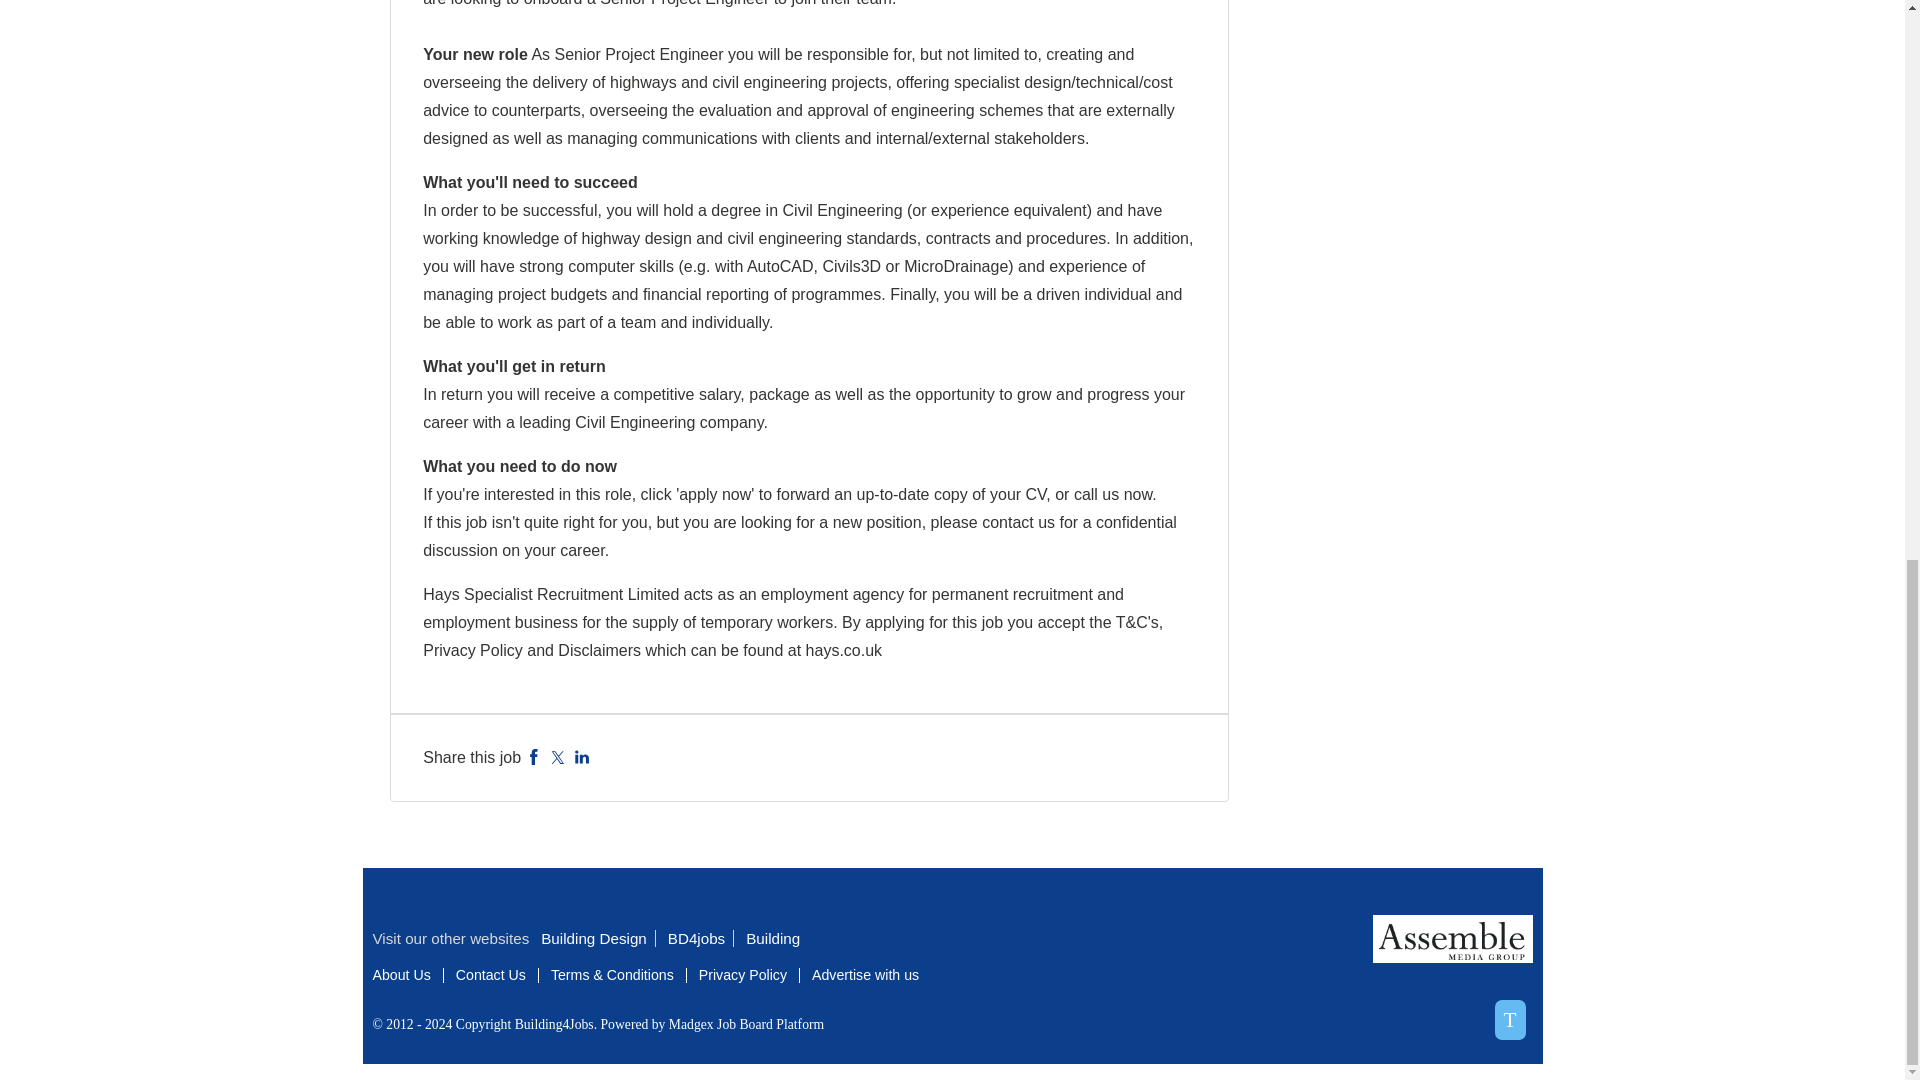 The image size is (1920, 1080). I want to click on BD4jobs, so click(700, 938).